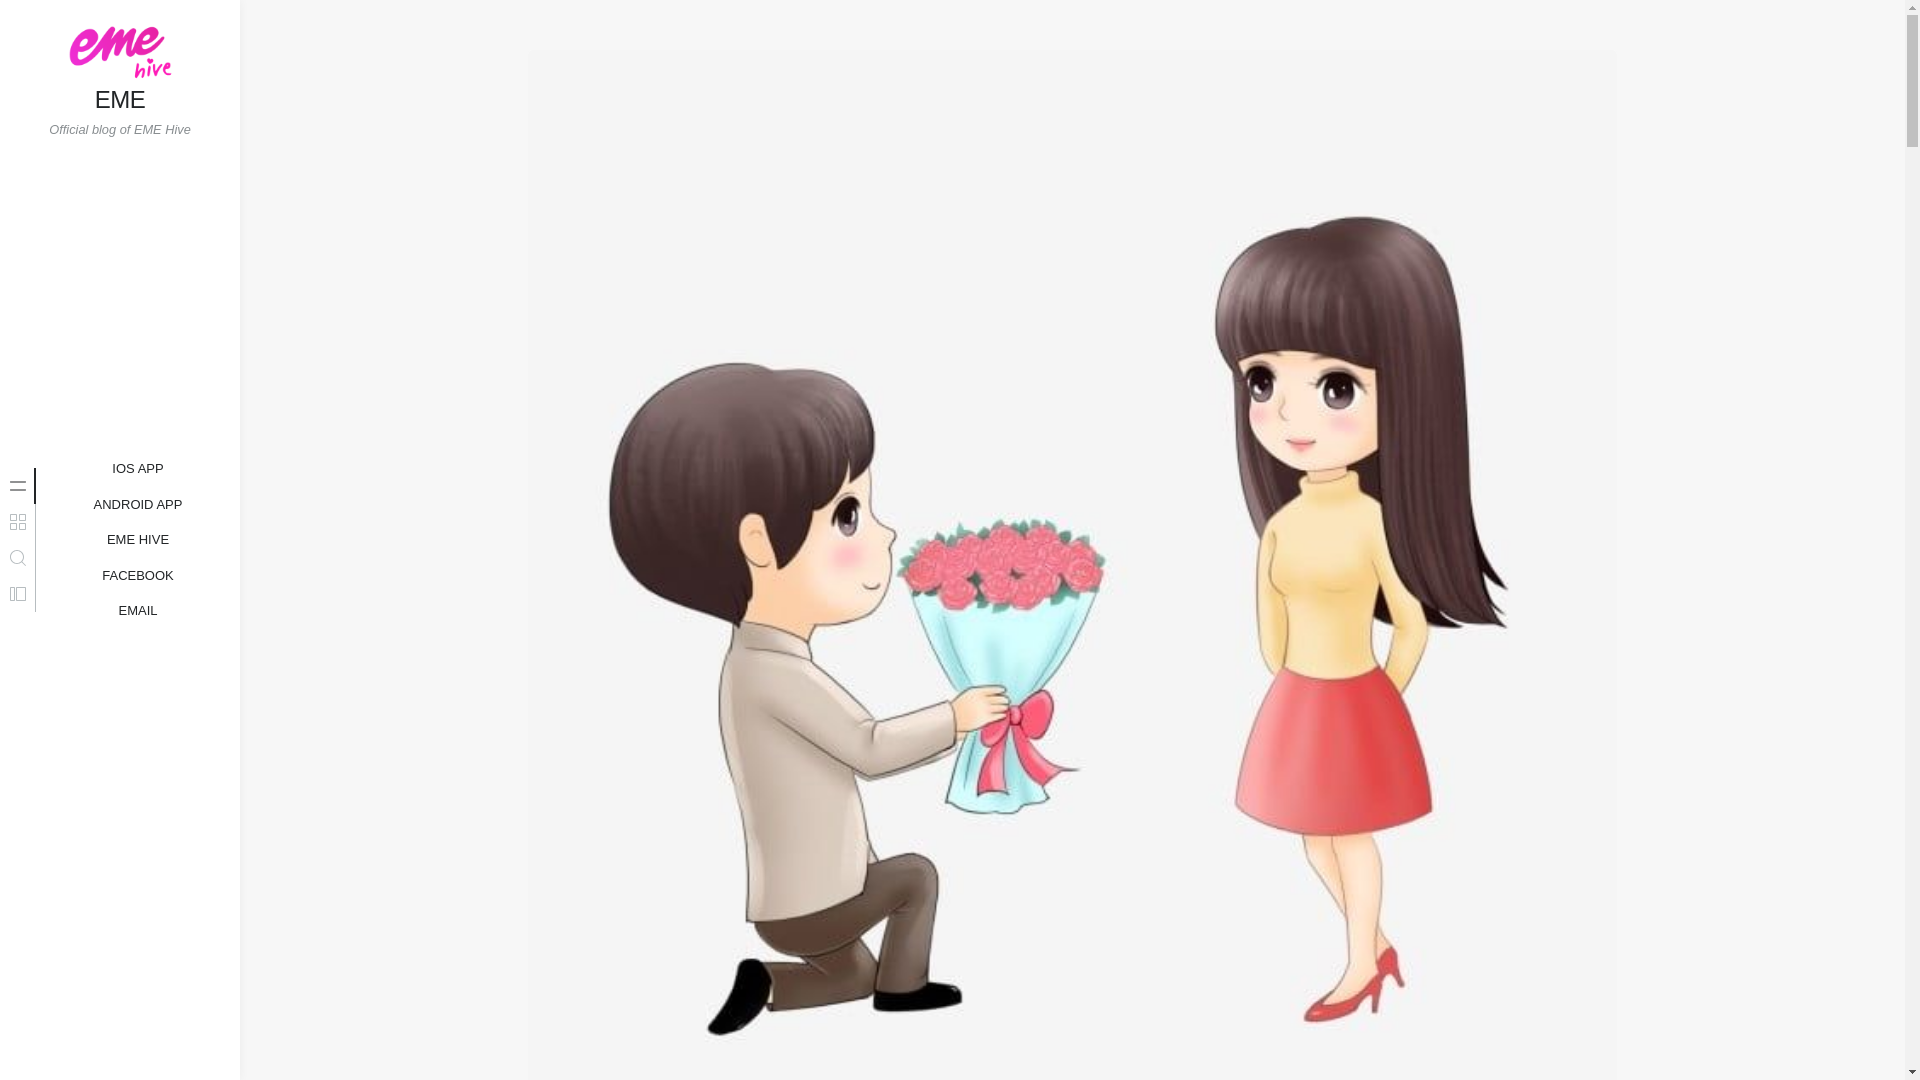 The height and width of the screenshot is (1080, 1920). I want to click on EME, so click(138, 540).